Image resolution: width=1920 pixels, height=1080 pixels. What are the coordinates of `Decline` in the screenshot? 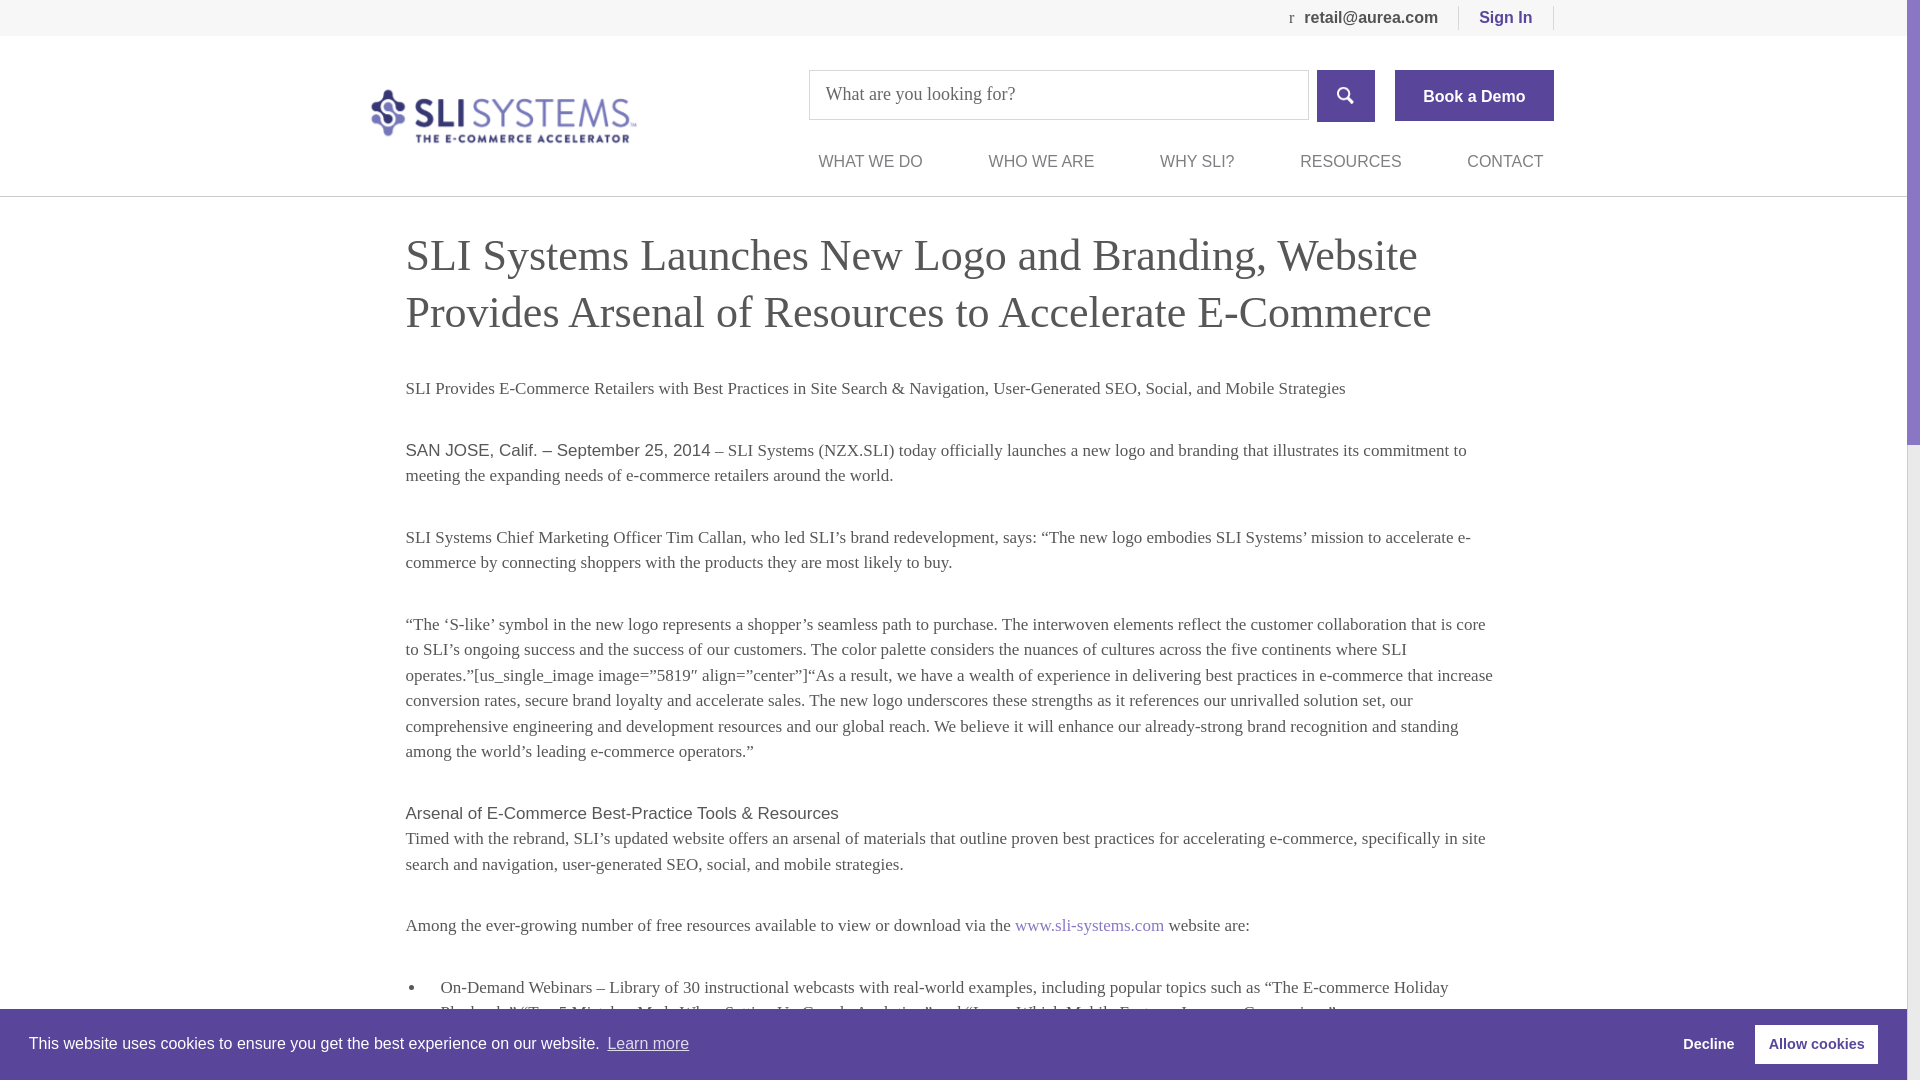 It's located at (1708, 1043).